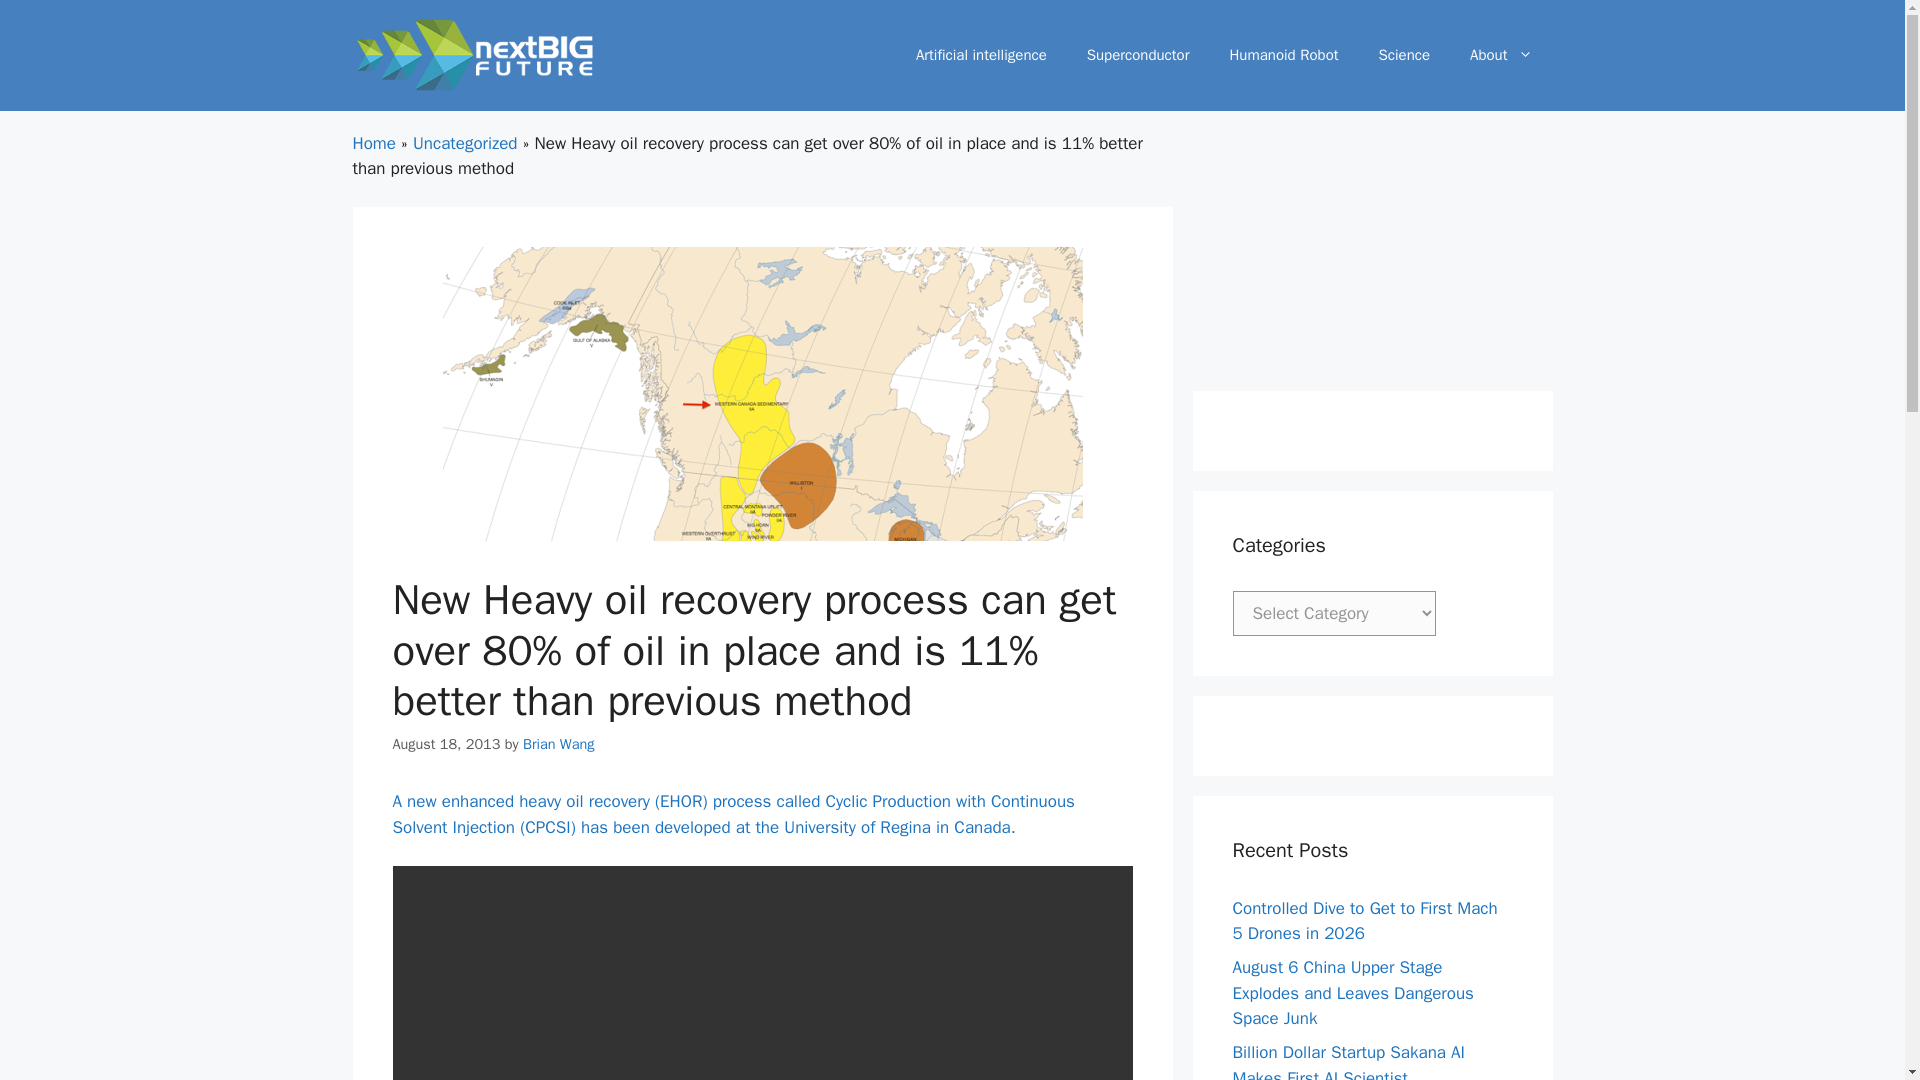 The image size is (1920, 1080). I want to click on Science, so click(1405, 54).